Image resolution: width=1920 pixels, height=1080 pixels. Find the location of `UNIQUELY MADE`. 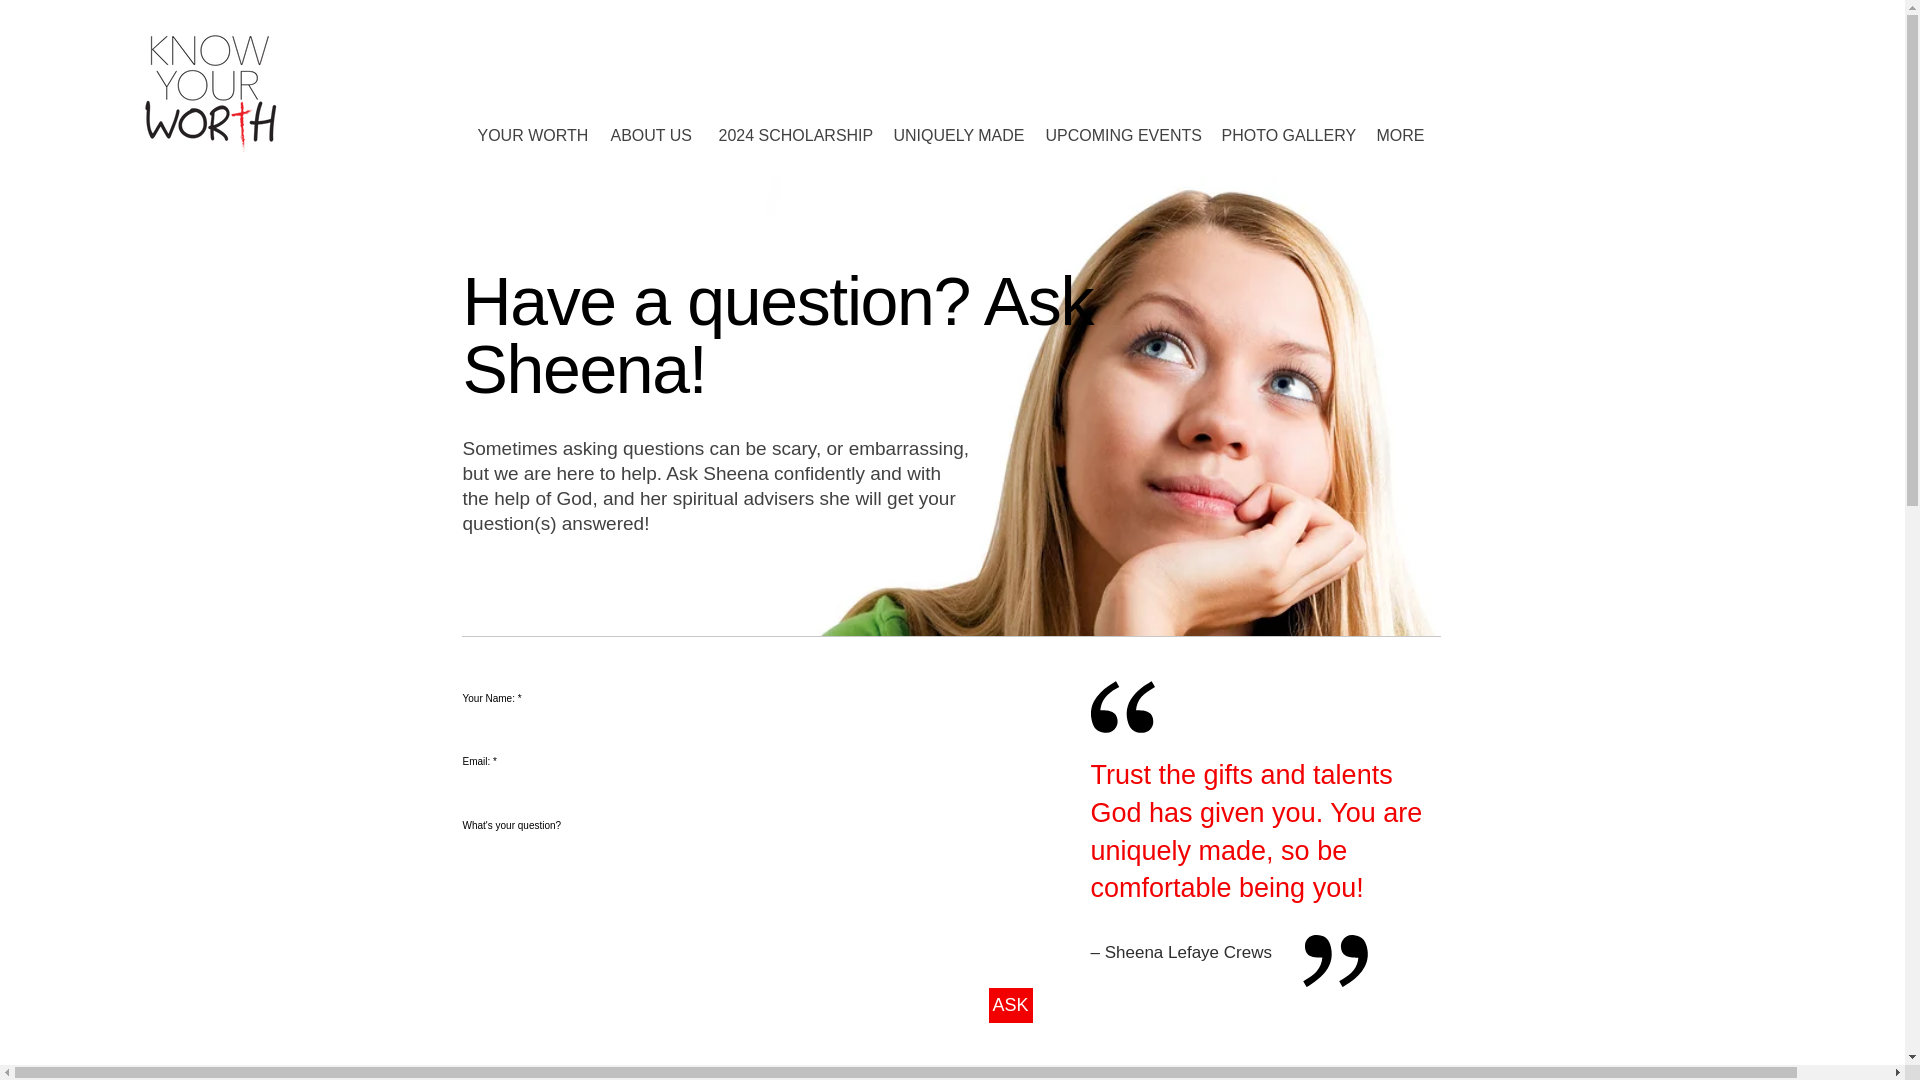

UNIQUELY MADE is located at coordinates (953, 135).